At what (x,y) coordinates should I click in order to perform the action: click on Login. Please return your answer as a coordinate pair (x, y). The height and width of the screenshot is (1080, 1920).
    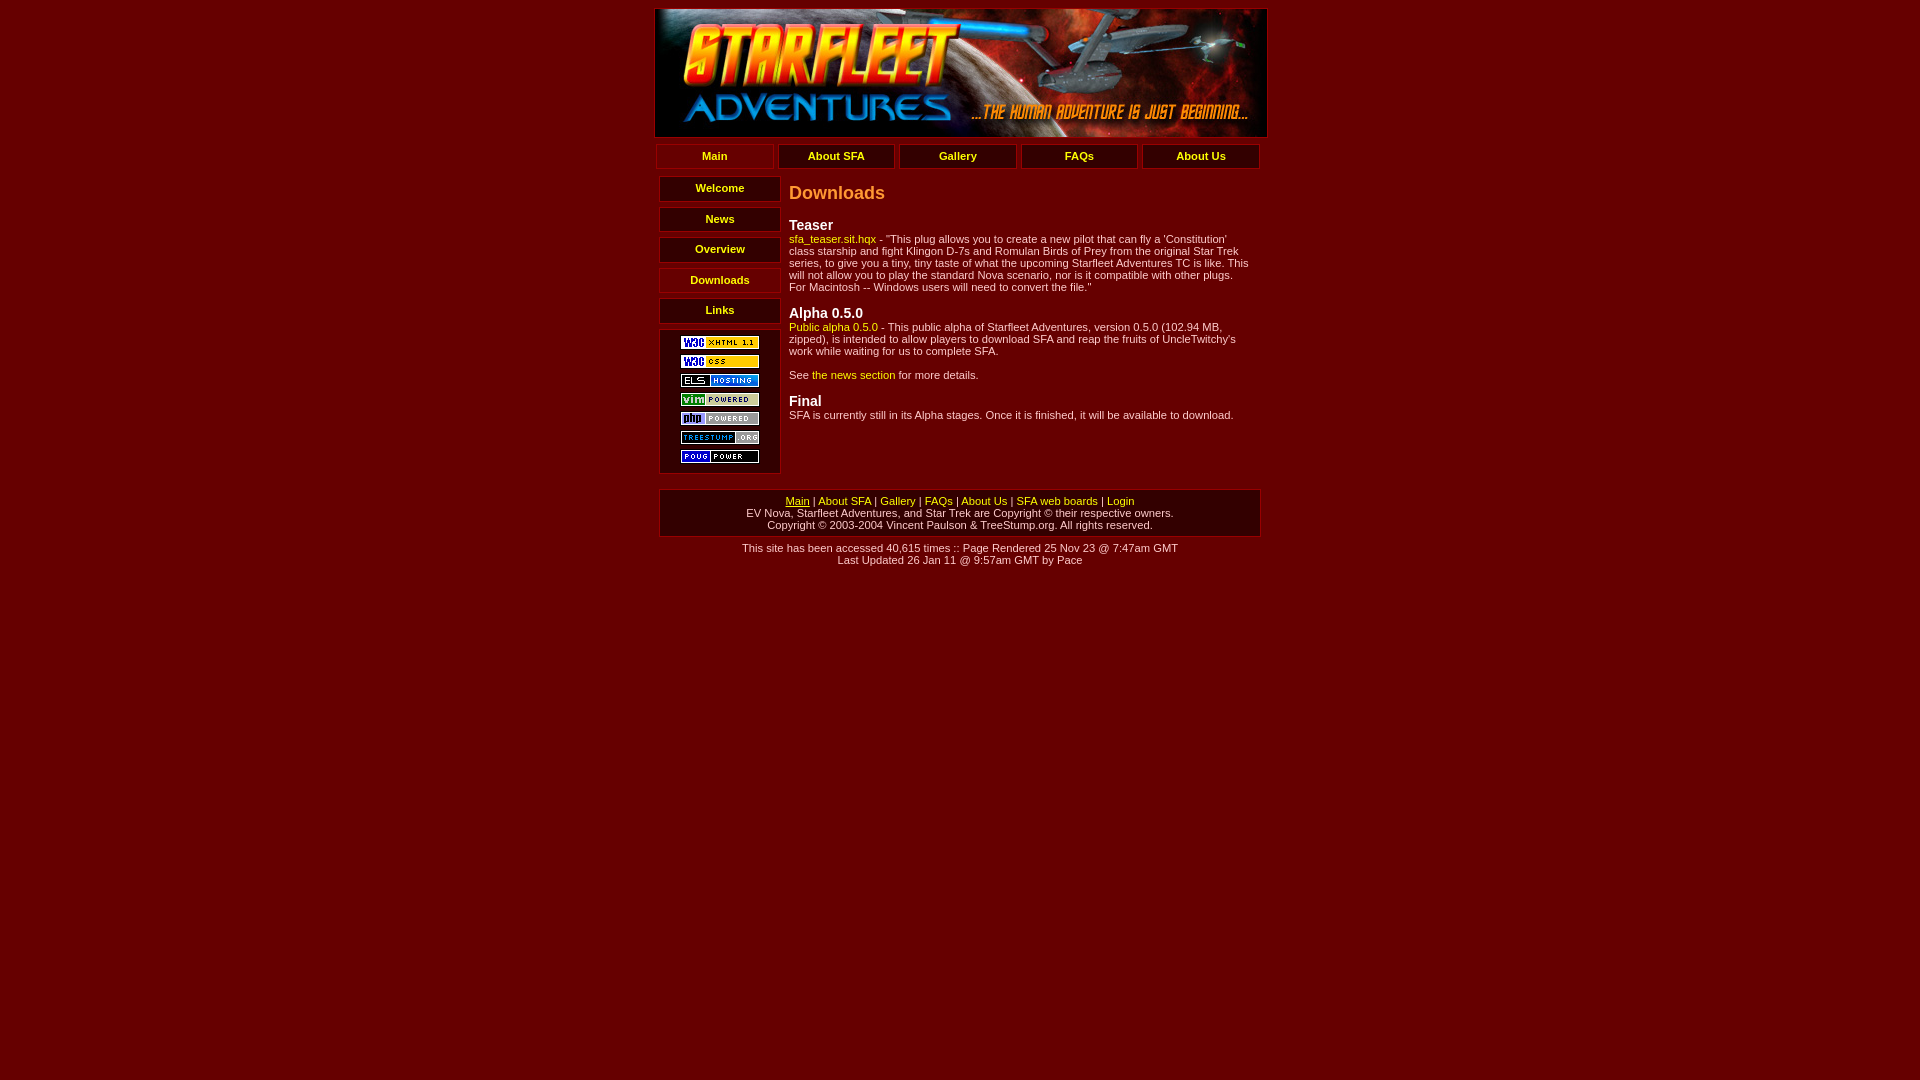
    Looking at the image, I should click on (1120, 501).